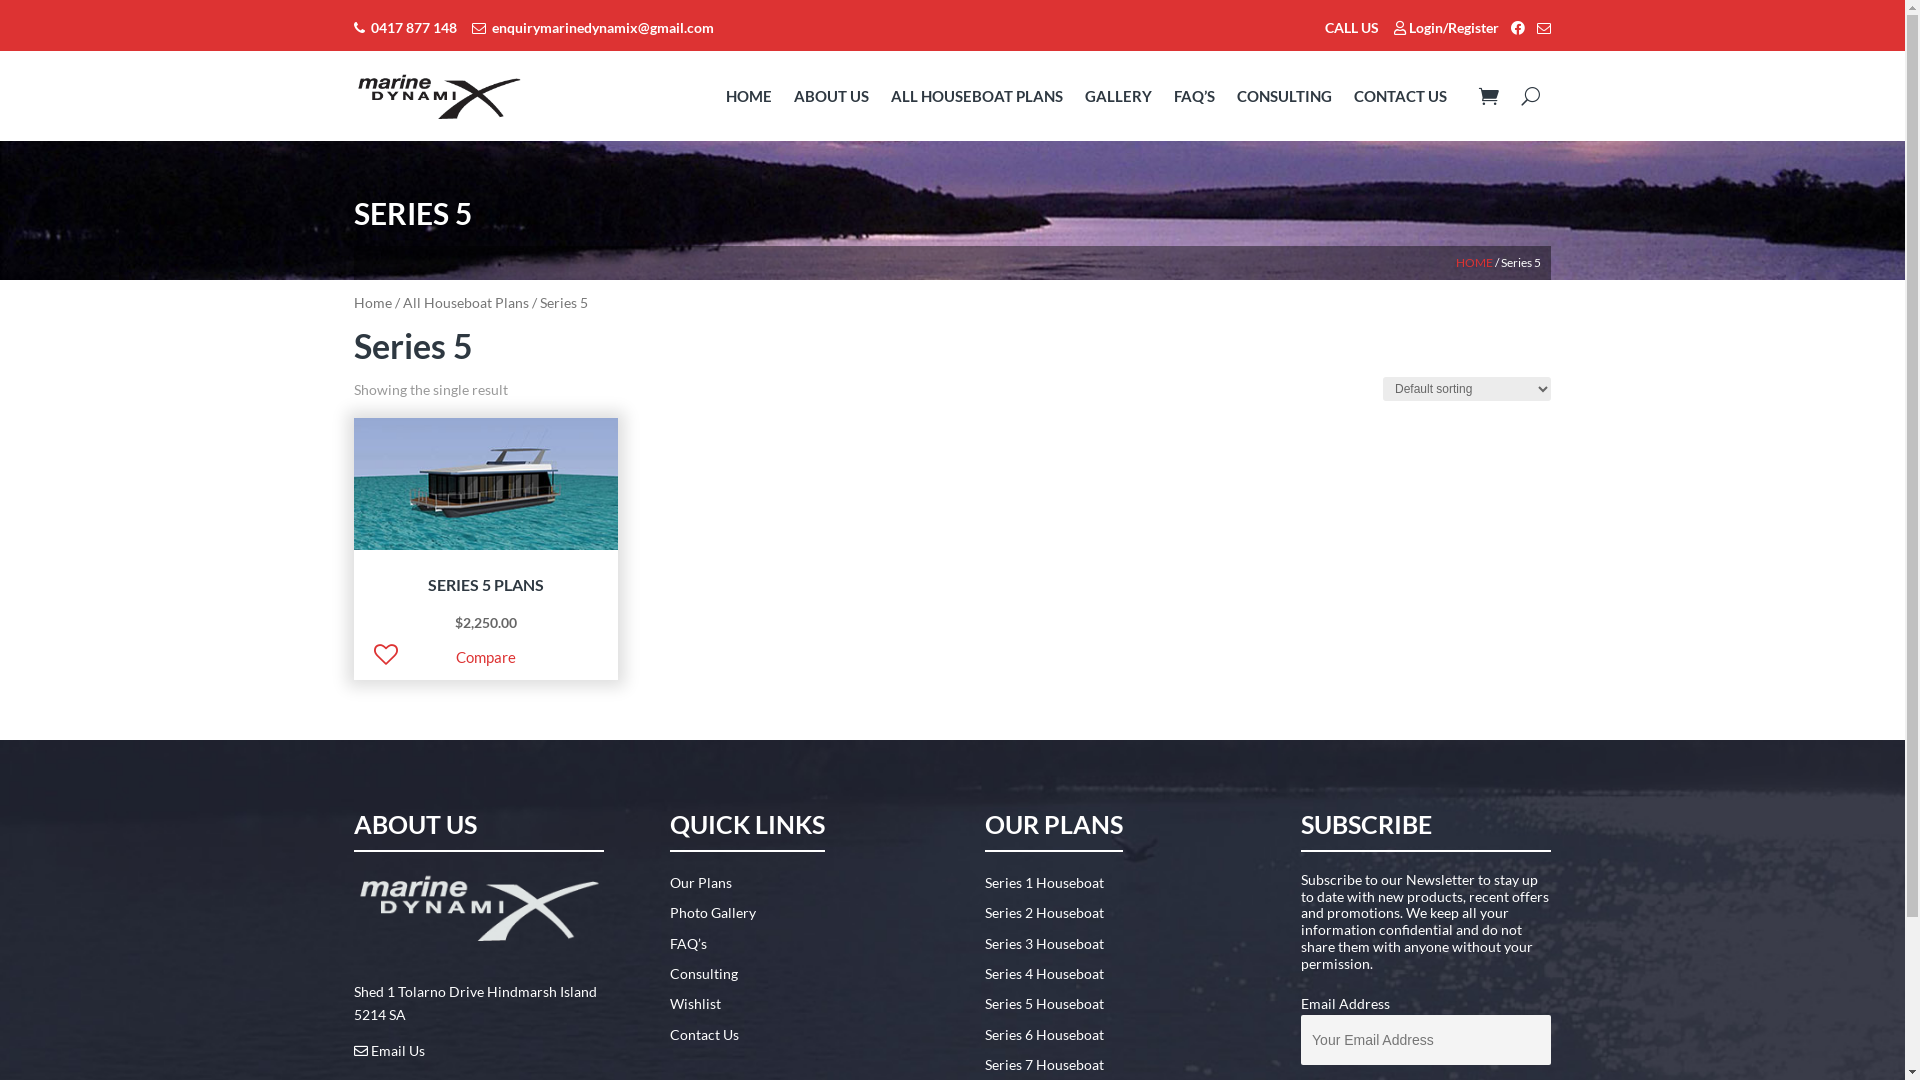  What do you see at coordinates (713, 912) in the screenshot?
I see `Photo Gallery` at bounding box center [713, 912].